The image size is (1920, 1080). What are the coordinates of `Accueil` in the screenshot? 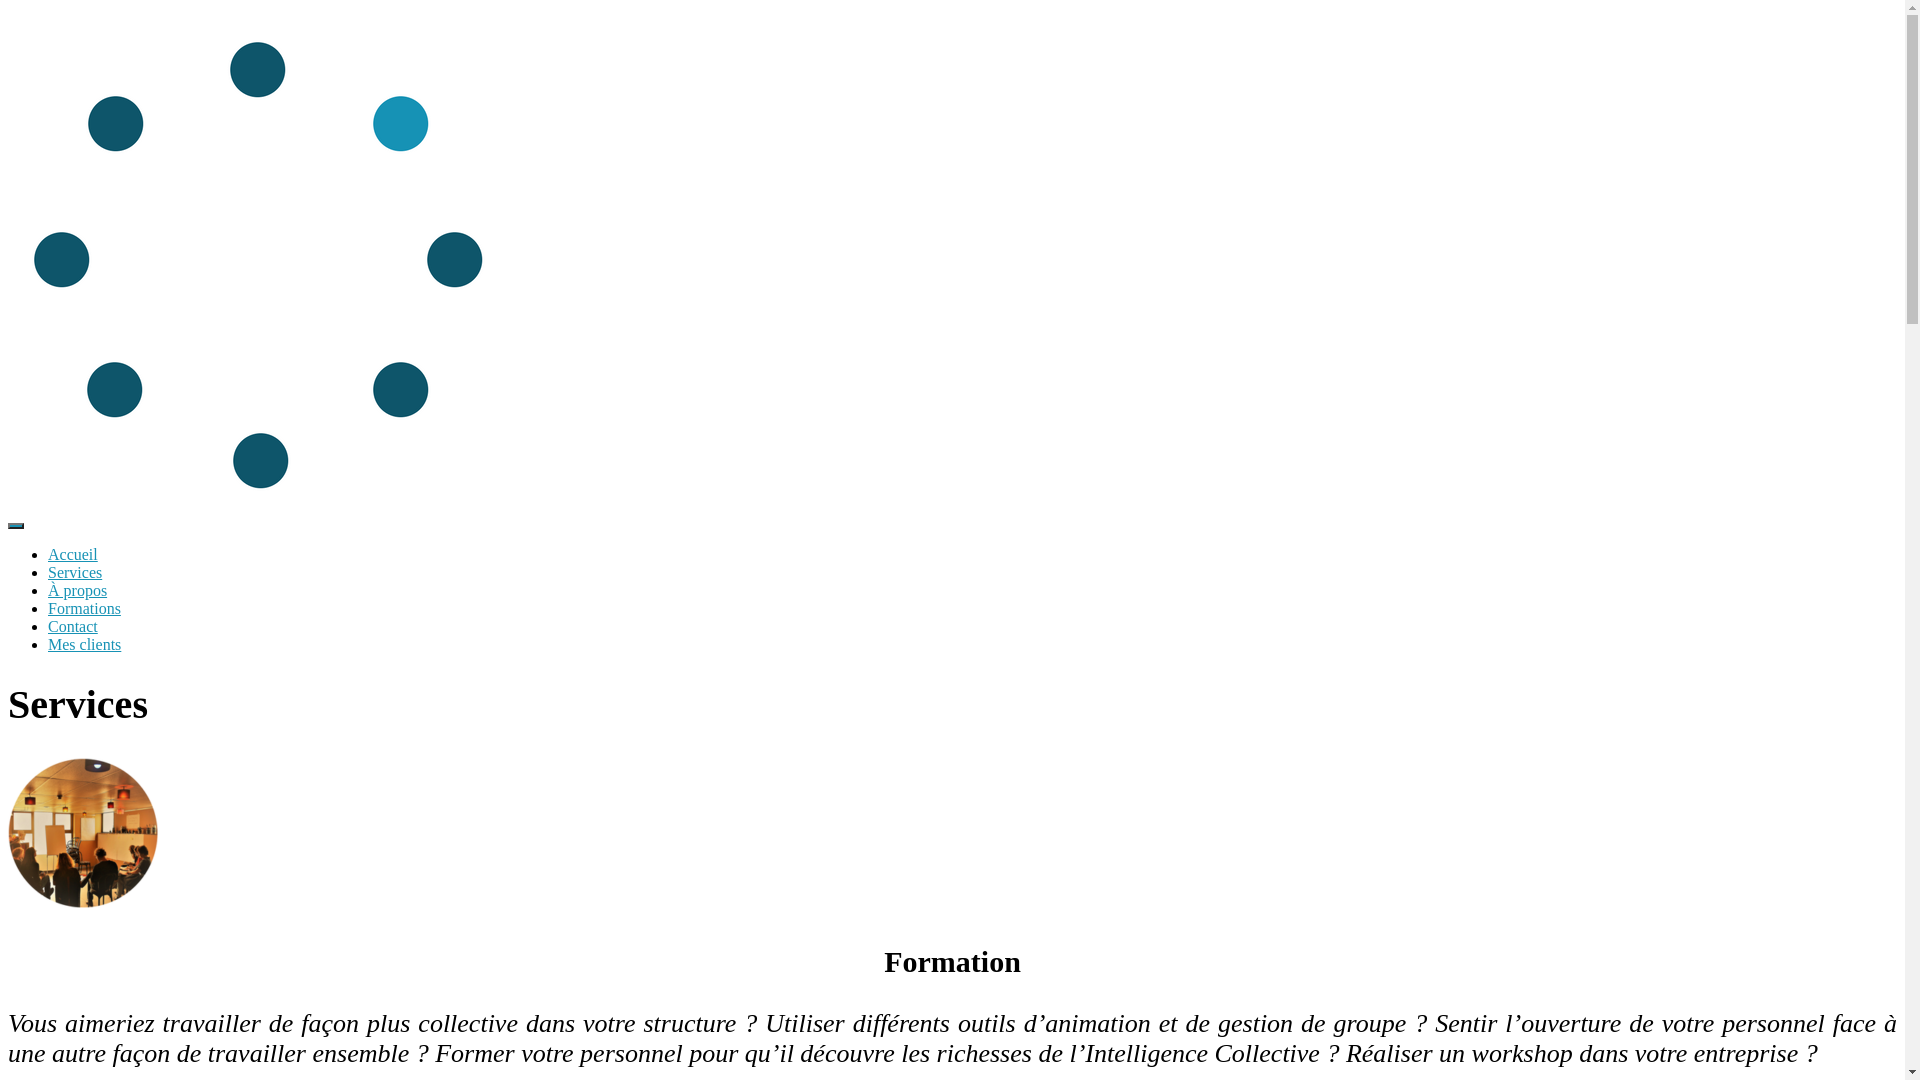 It's located at (73, 554).